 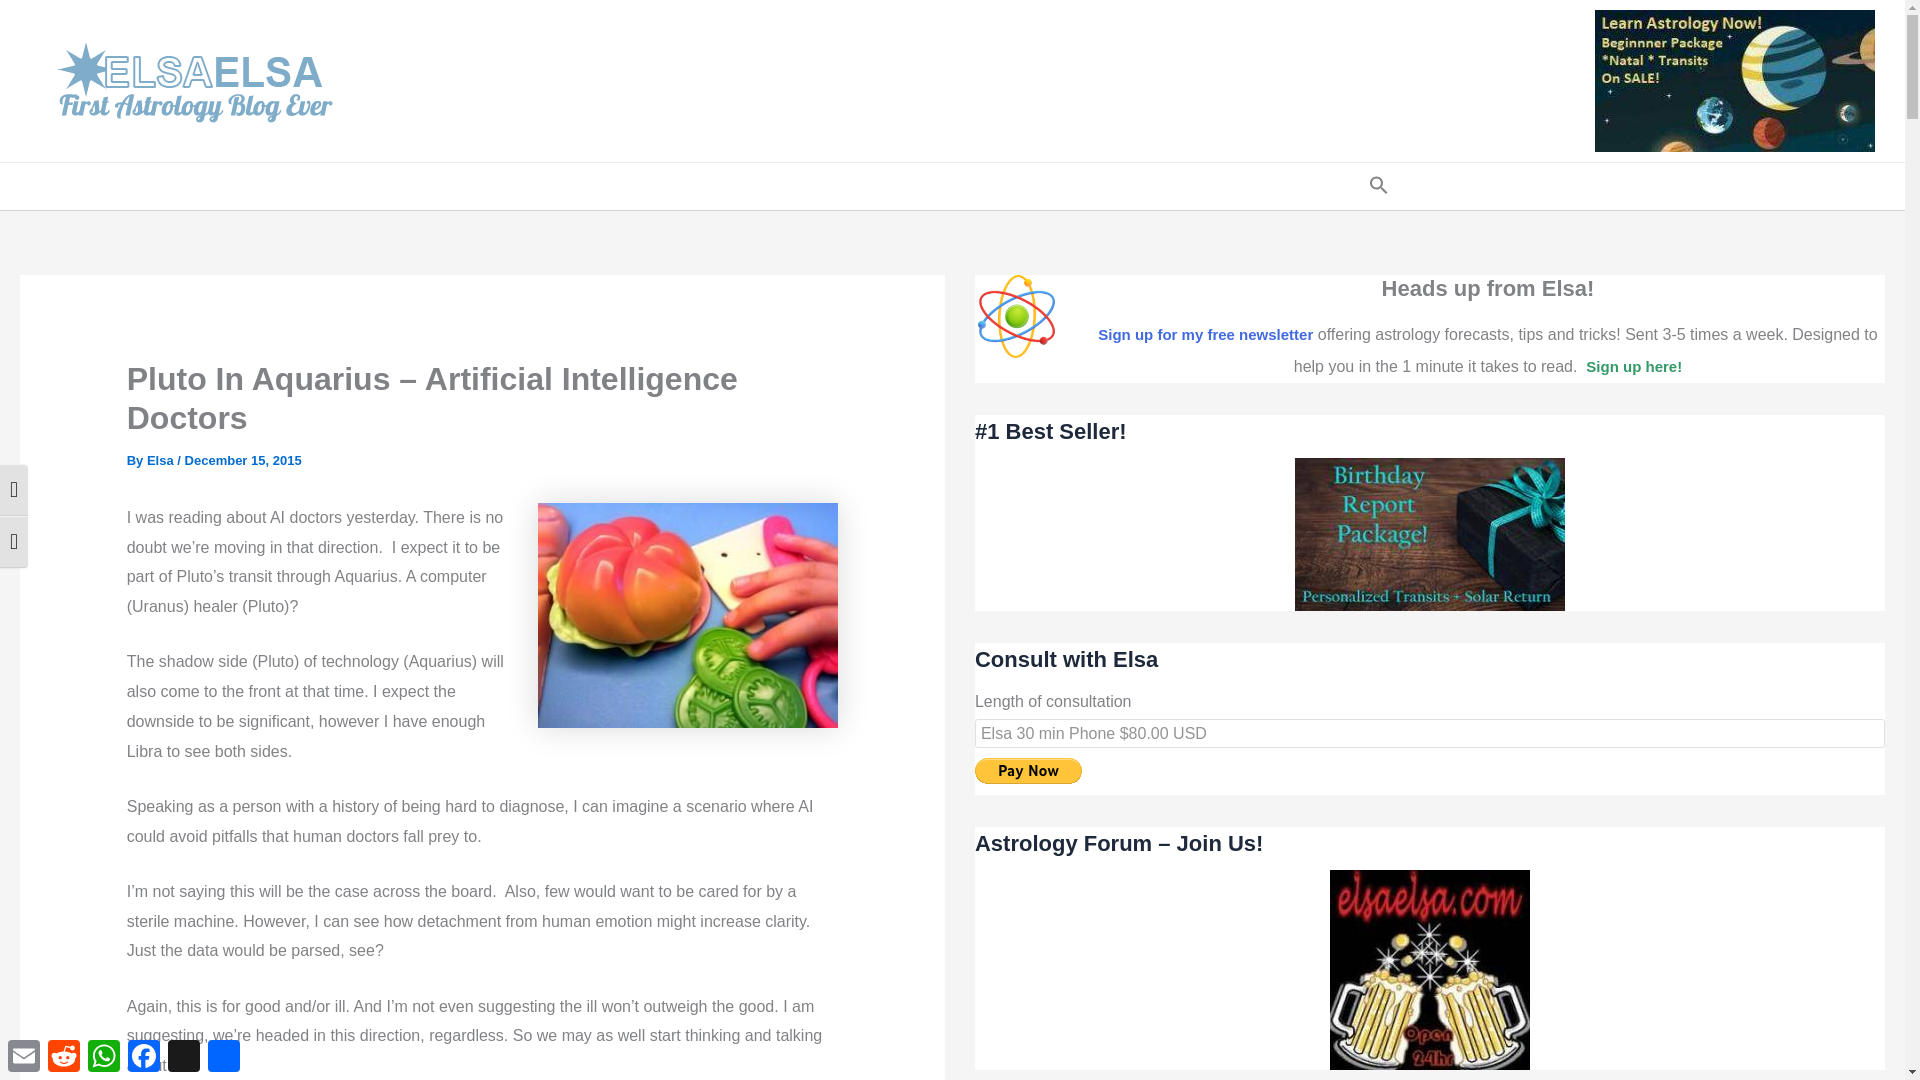 I want to click on Shop, so click(x=823, y=186).